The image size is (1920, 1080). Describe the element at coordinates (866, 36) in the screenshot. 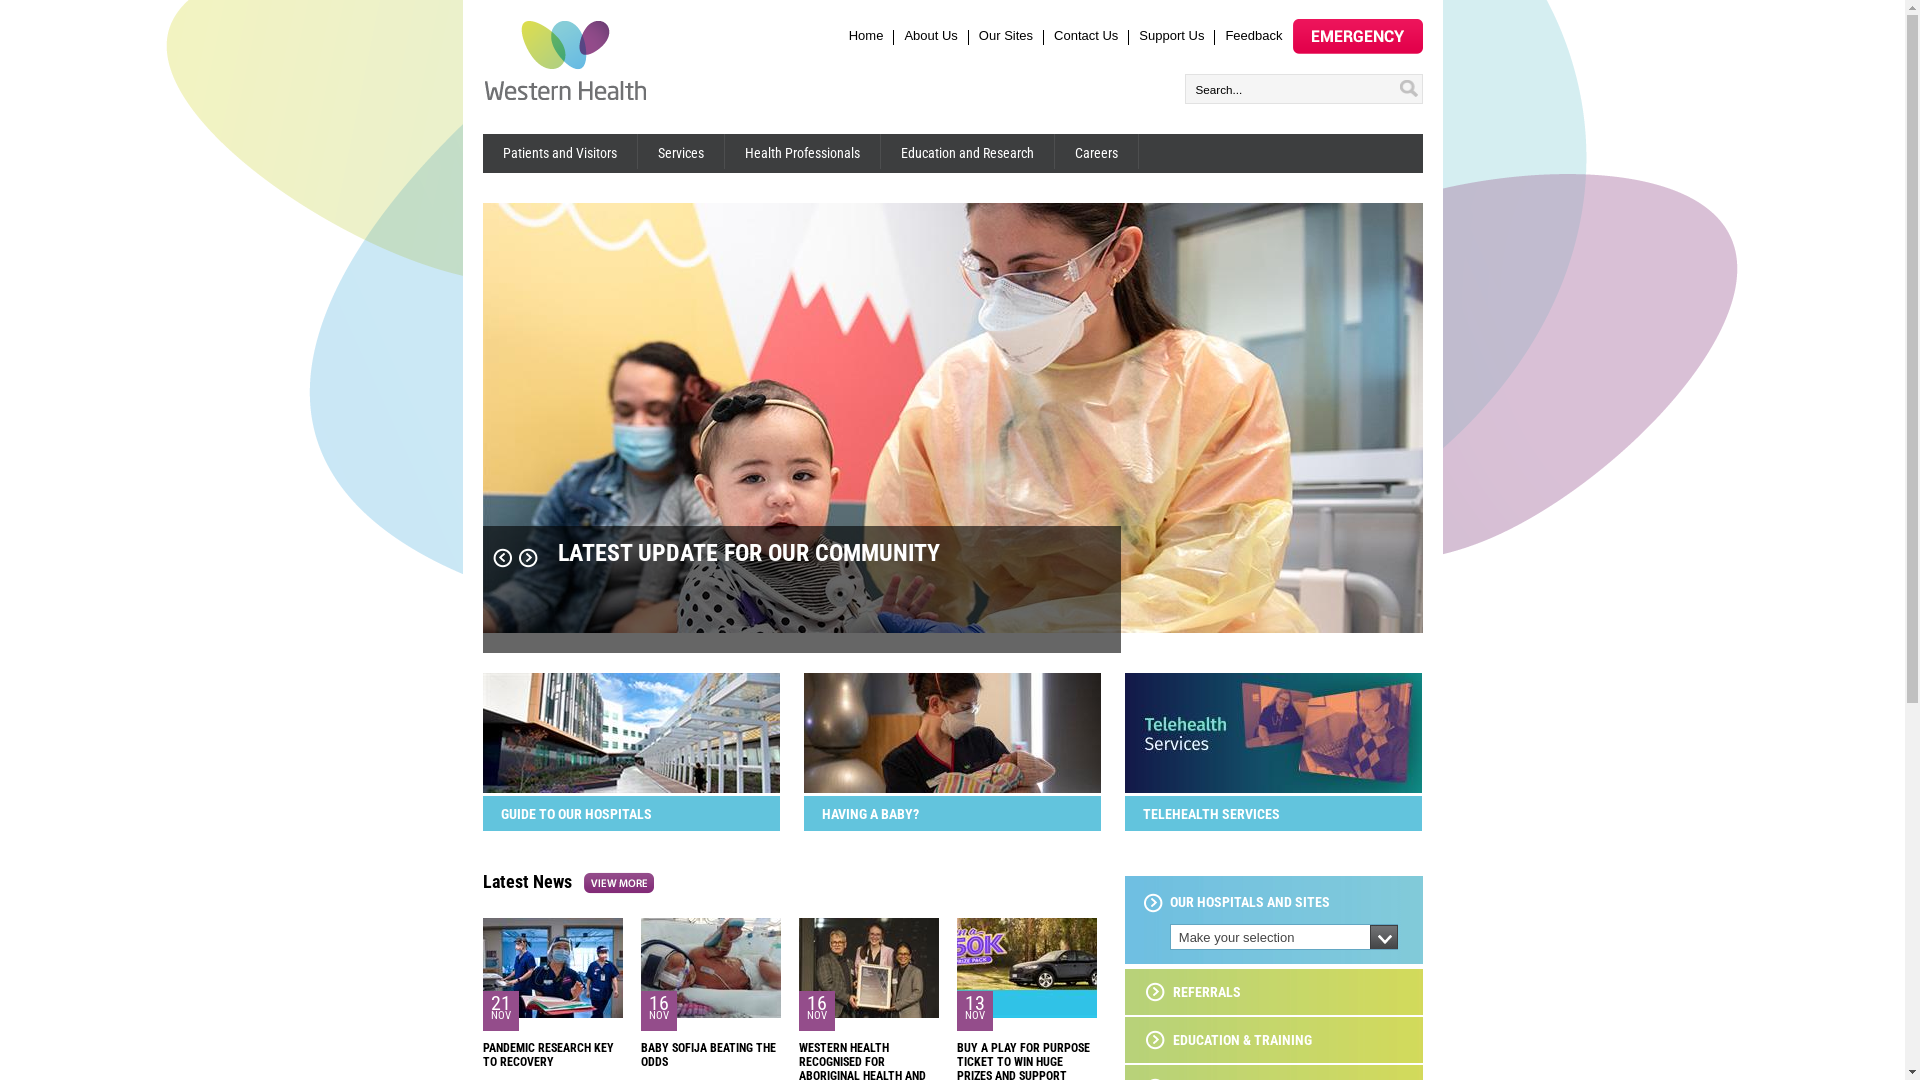

I see `Home` at that location.